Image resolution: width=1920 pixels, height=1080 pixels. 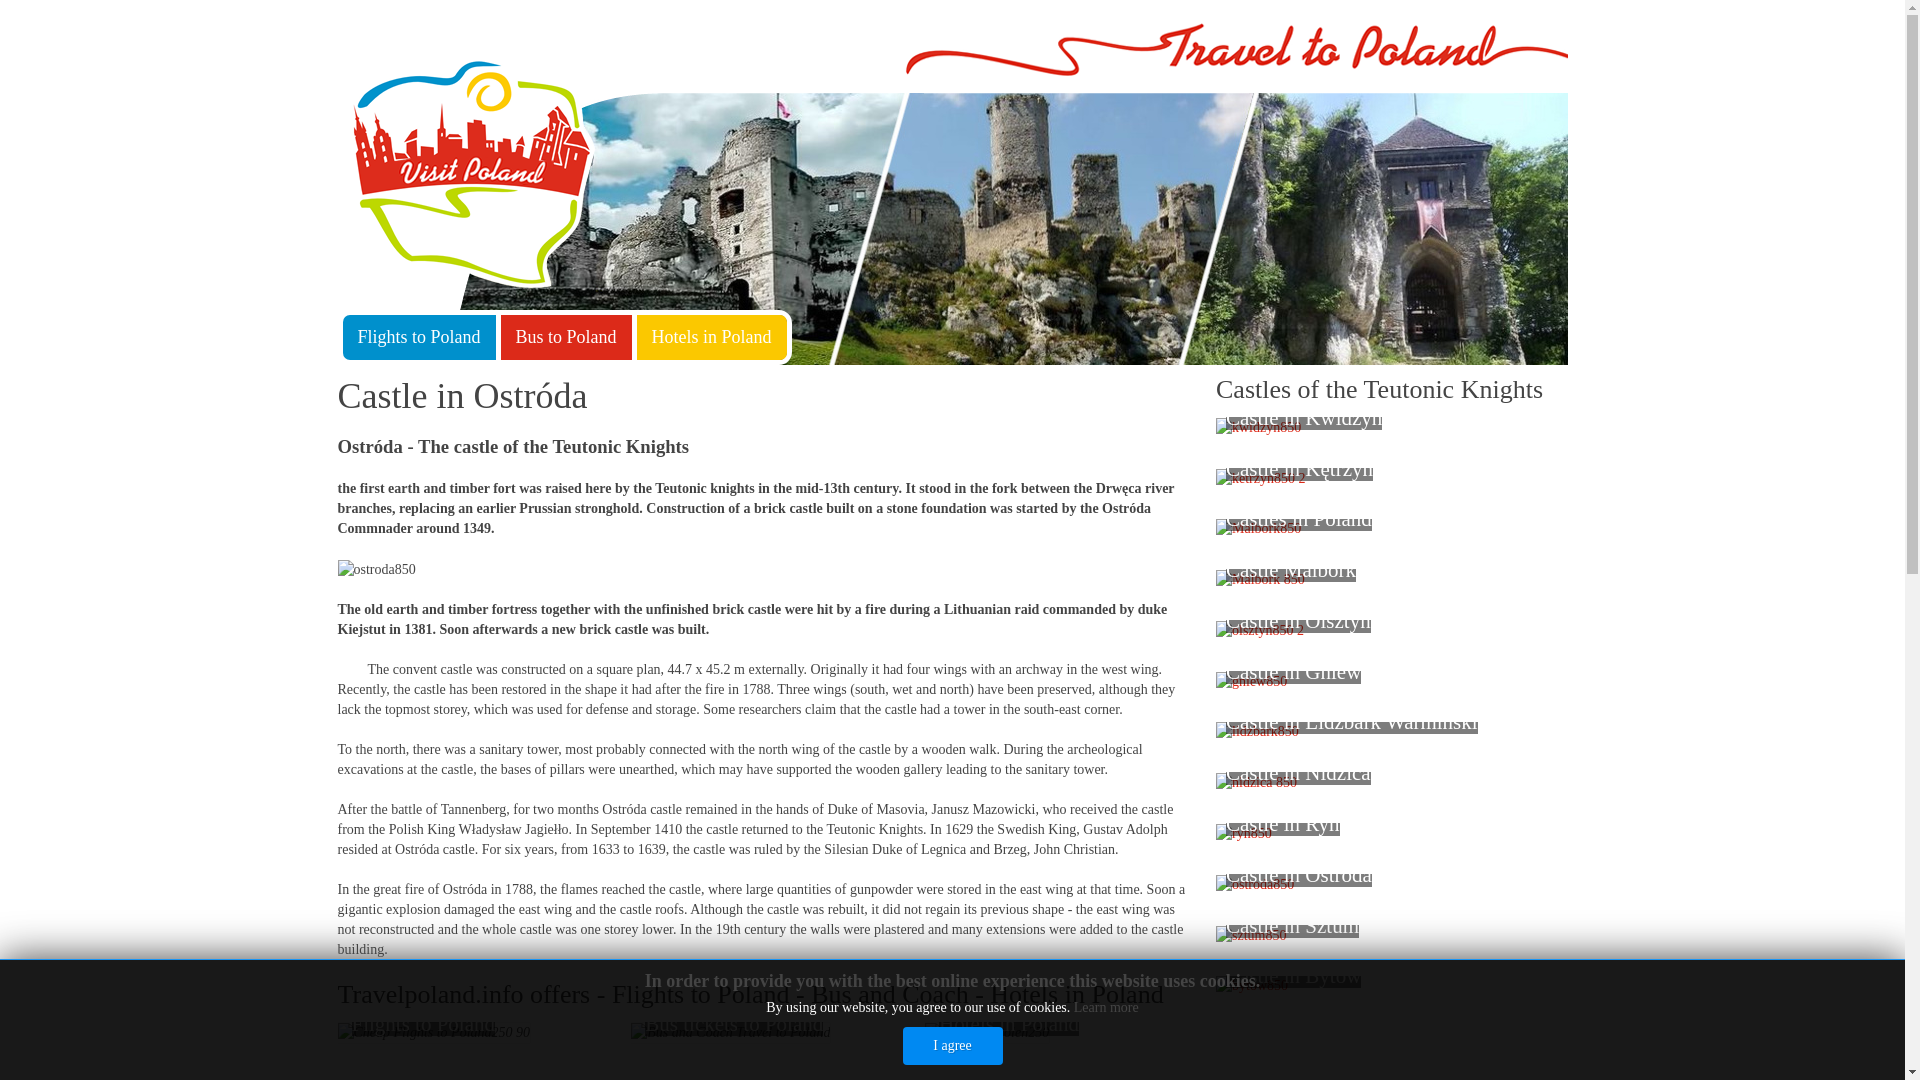 I want to click on Castle in Sztum, so click(x=1250, y=936).